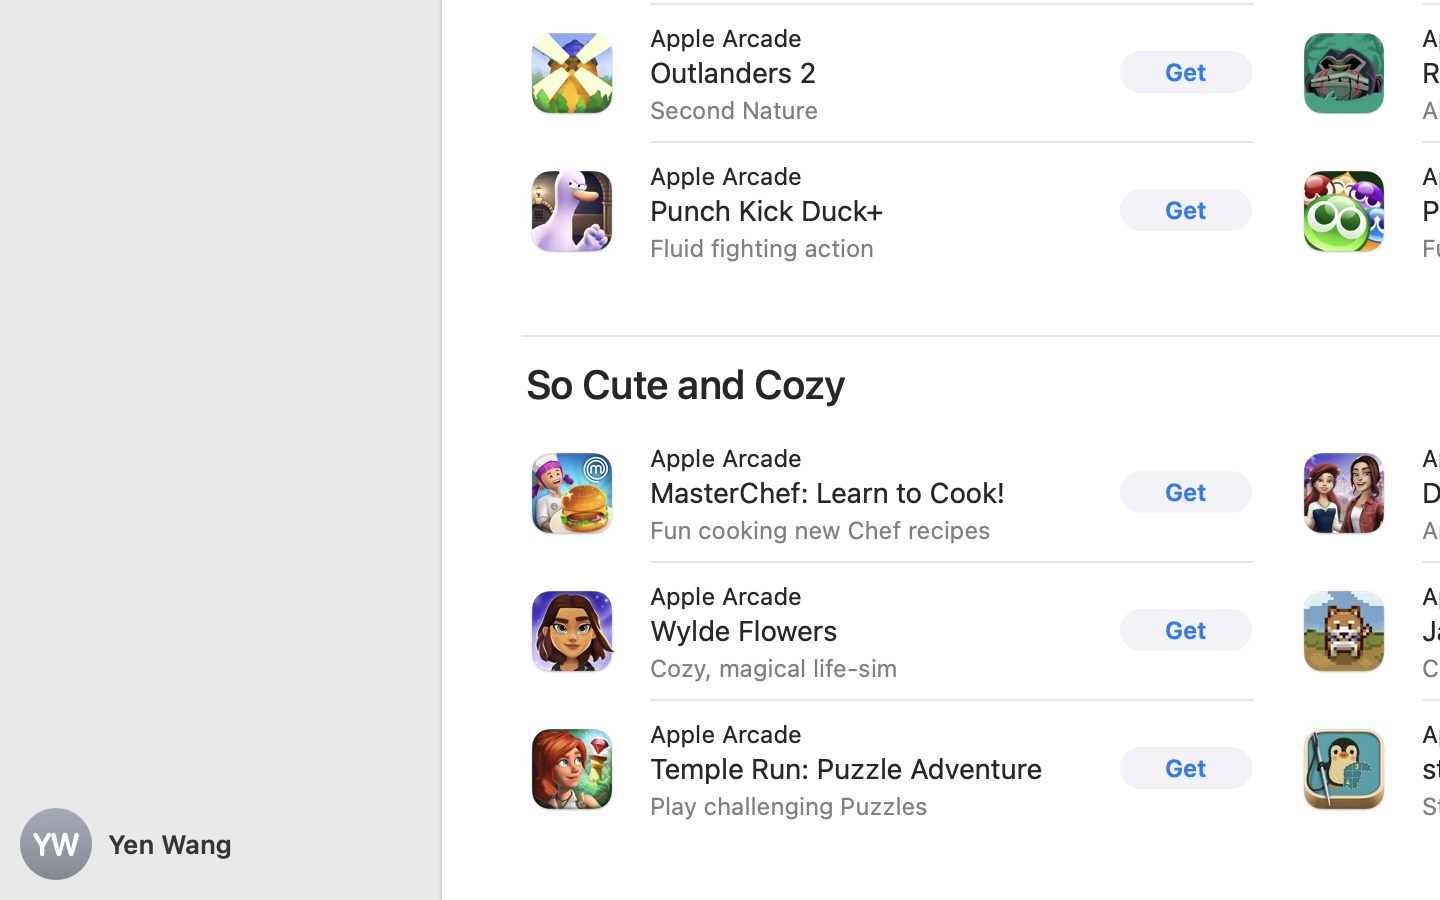  Describe the element at coordinates (220, 844) in the screenshot. I see `Yen Wang` at that location.